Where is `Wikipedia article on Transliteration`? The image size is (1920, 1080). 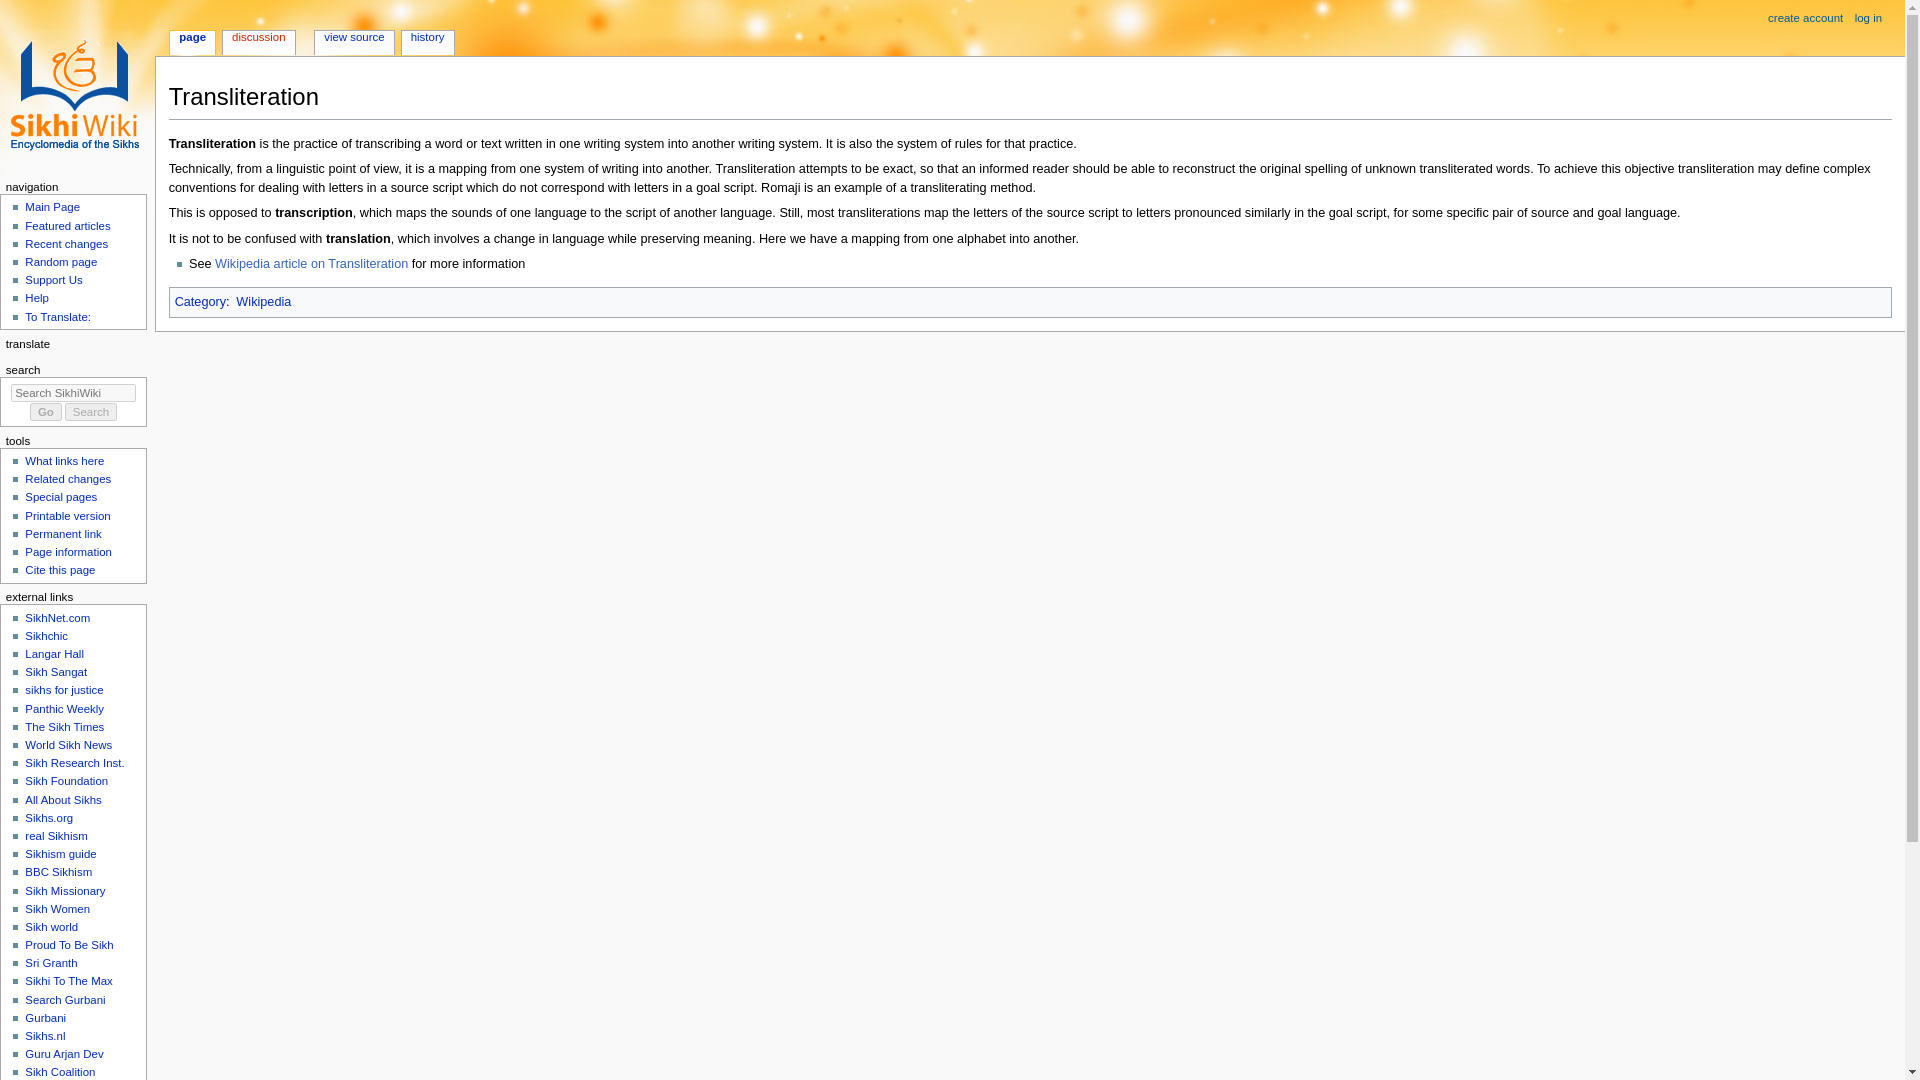 Wikipedia article on Transliteration is located at coordinates (311, 264).